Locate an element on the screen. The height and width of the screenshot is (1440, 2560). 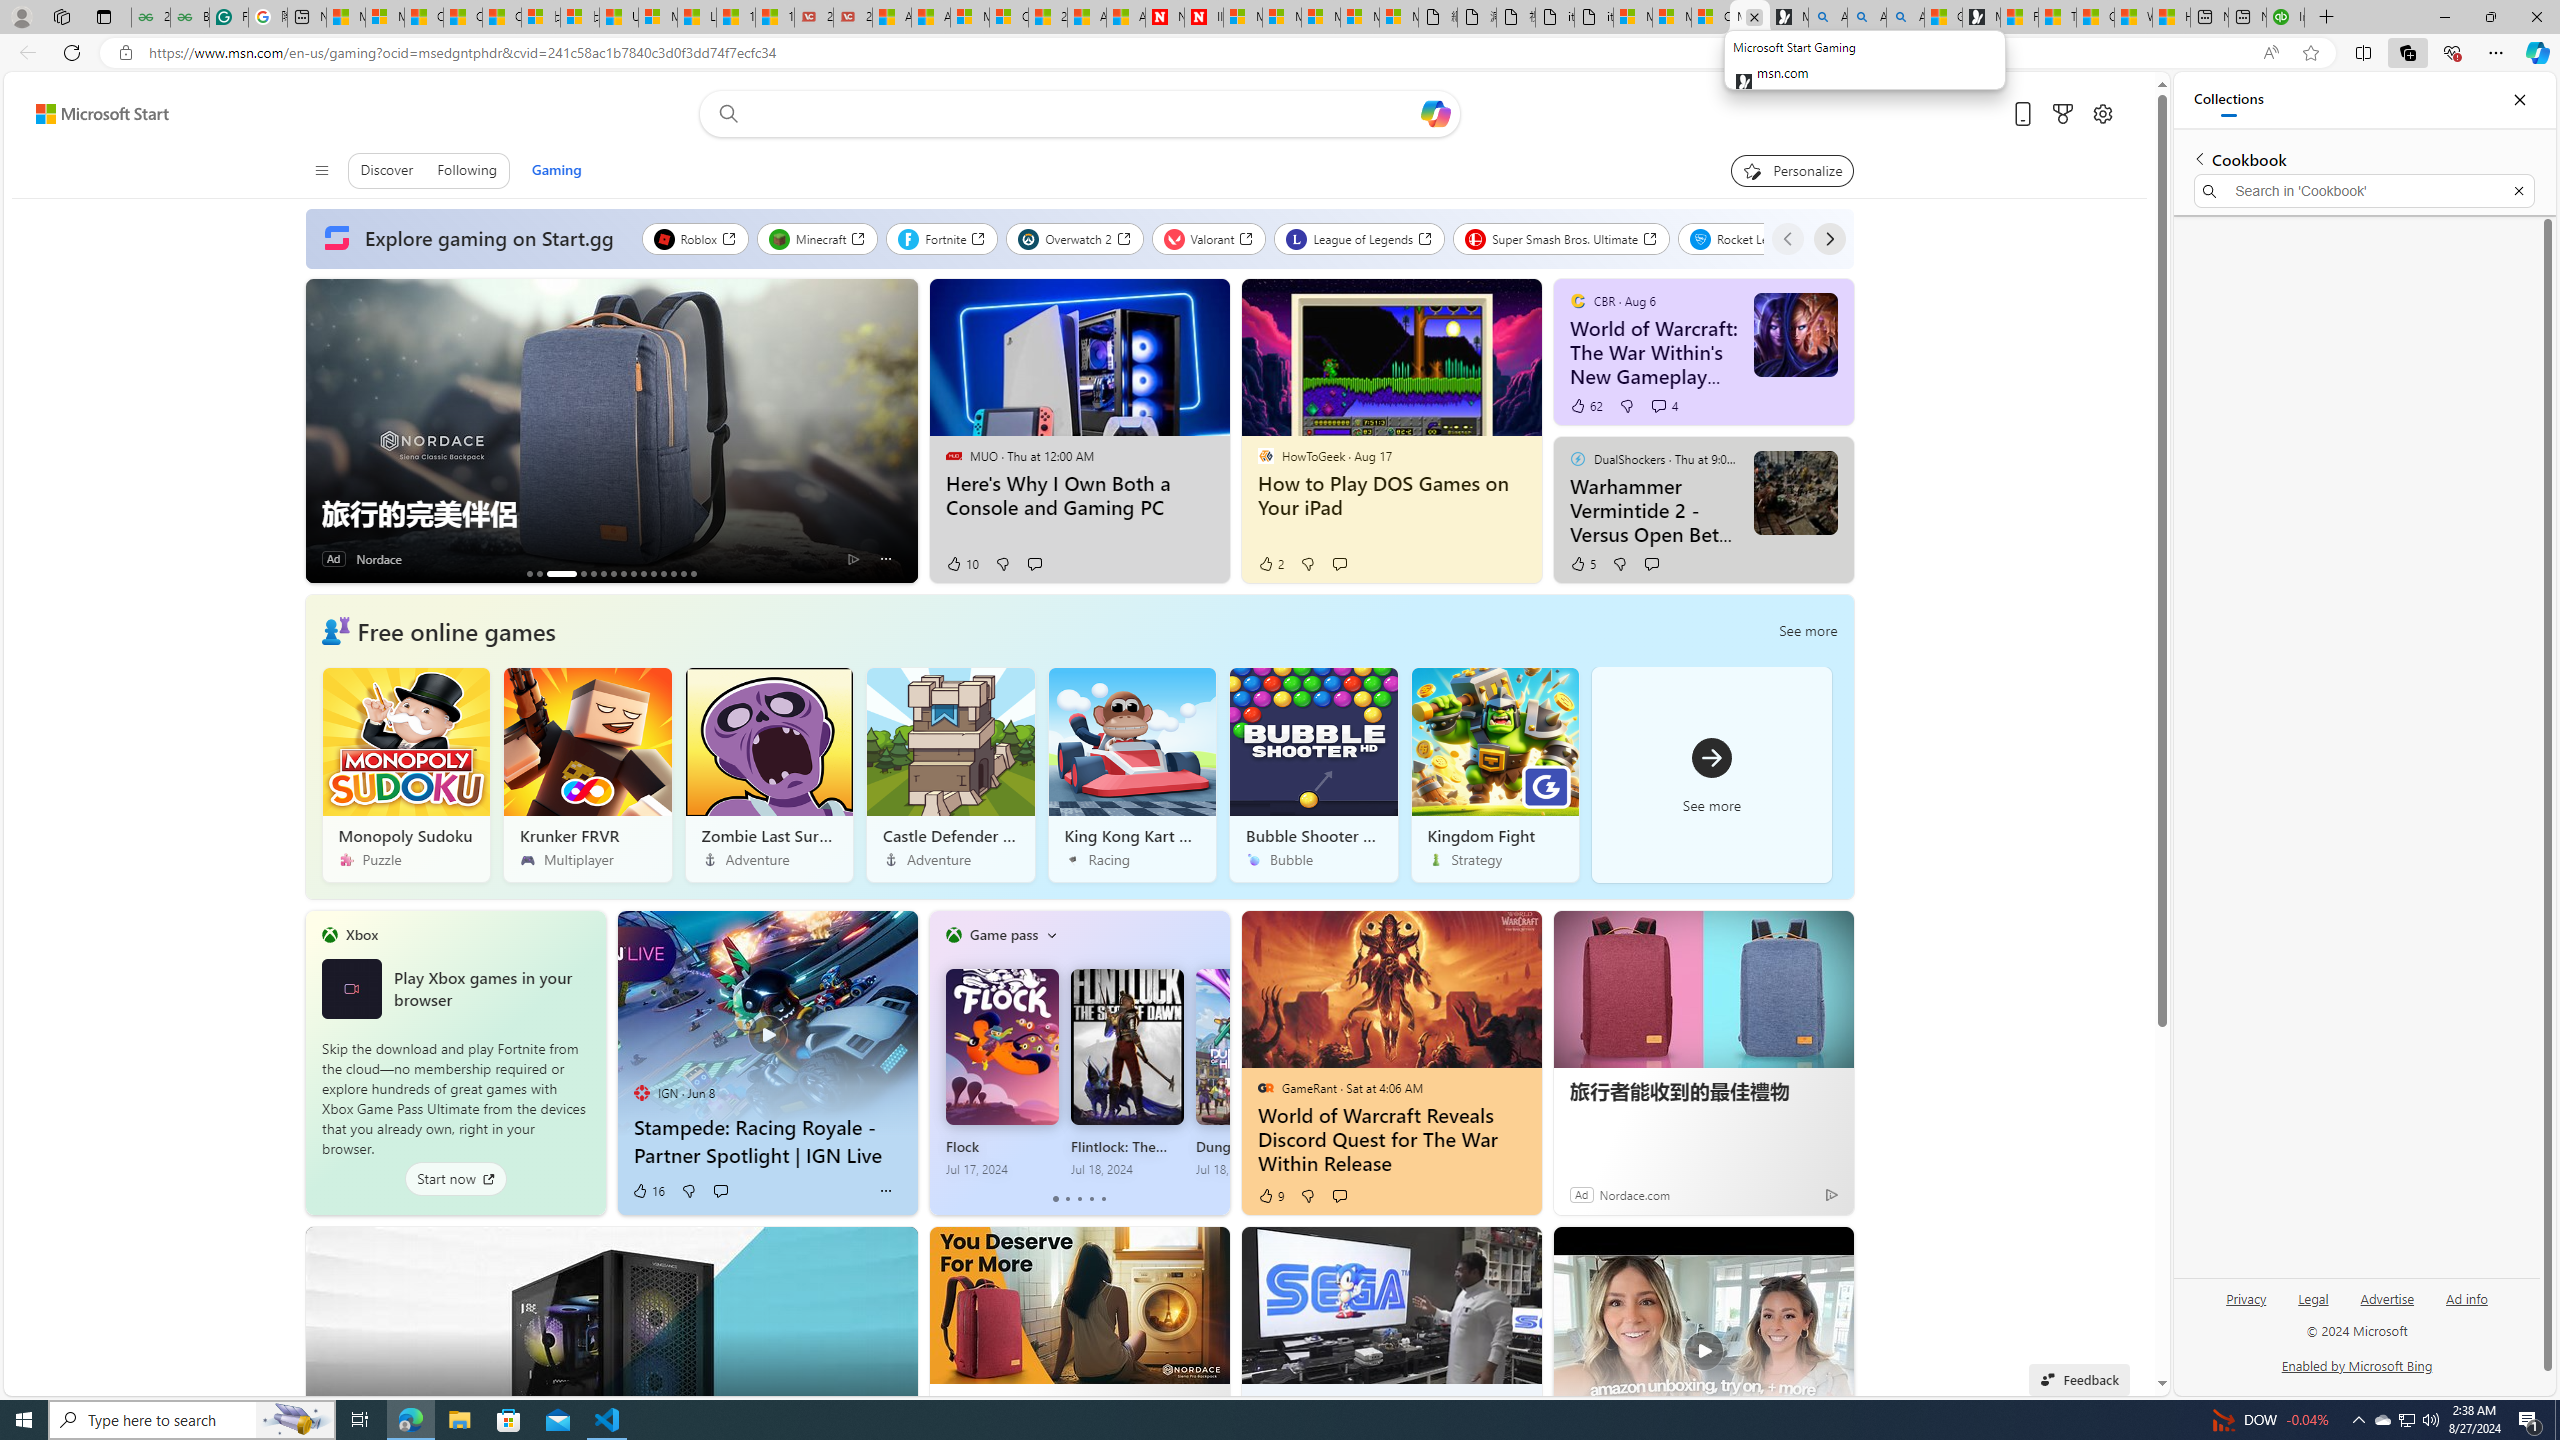
tab-2 is located at coordinates (1078, 1199).